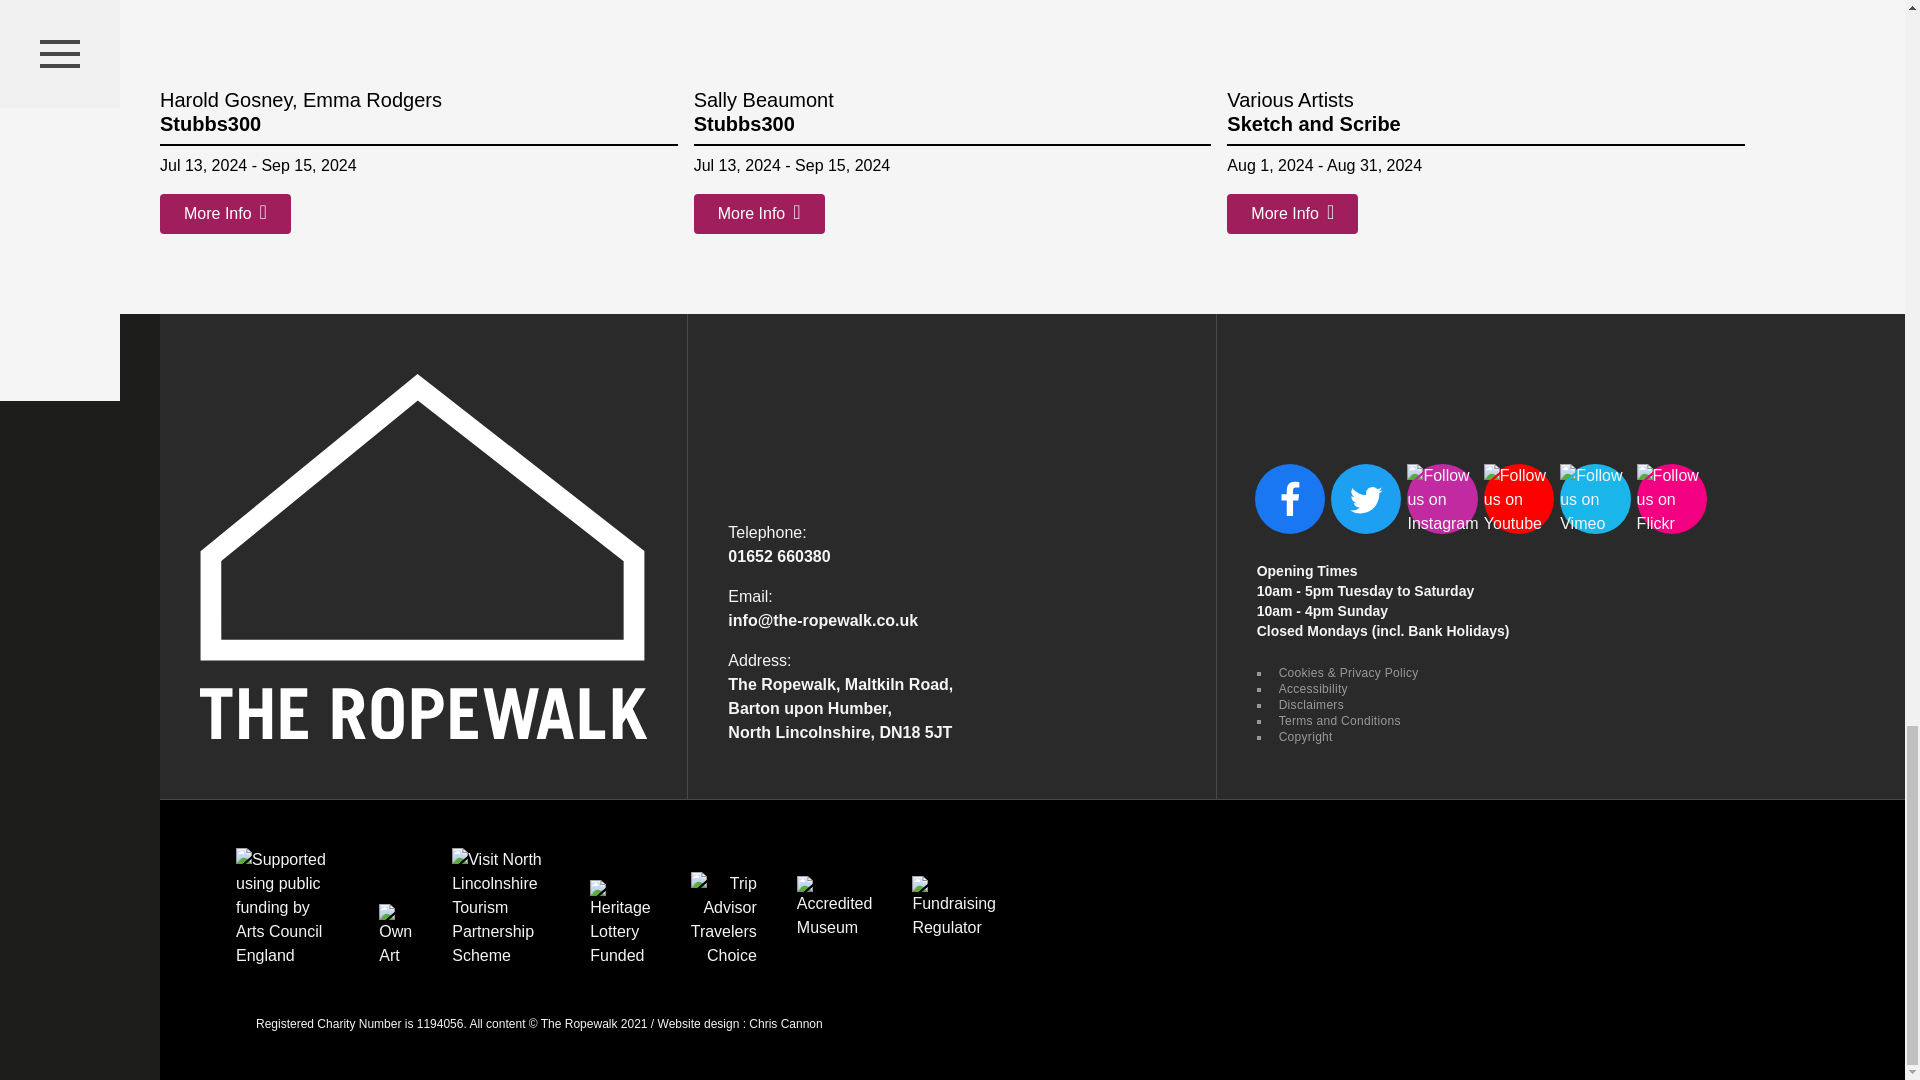 Image resolution: width=1920 pixels, height=1080 pixels. I want to click on Website design : Chris Cannon, so click(740, 1024).